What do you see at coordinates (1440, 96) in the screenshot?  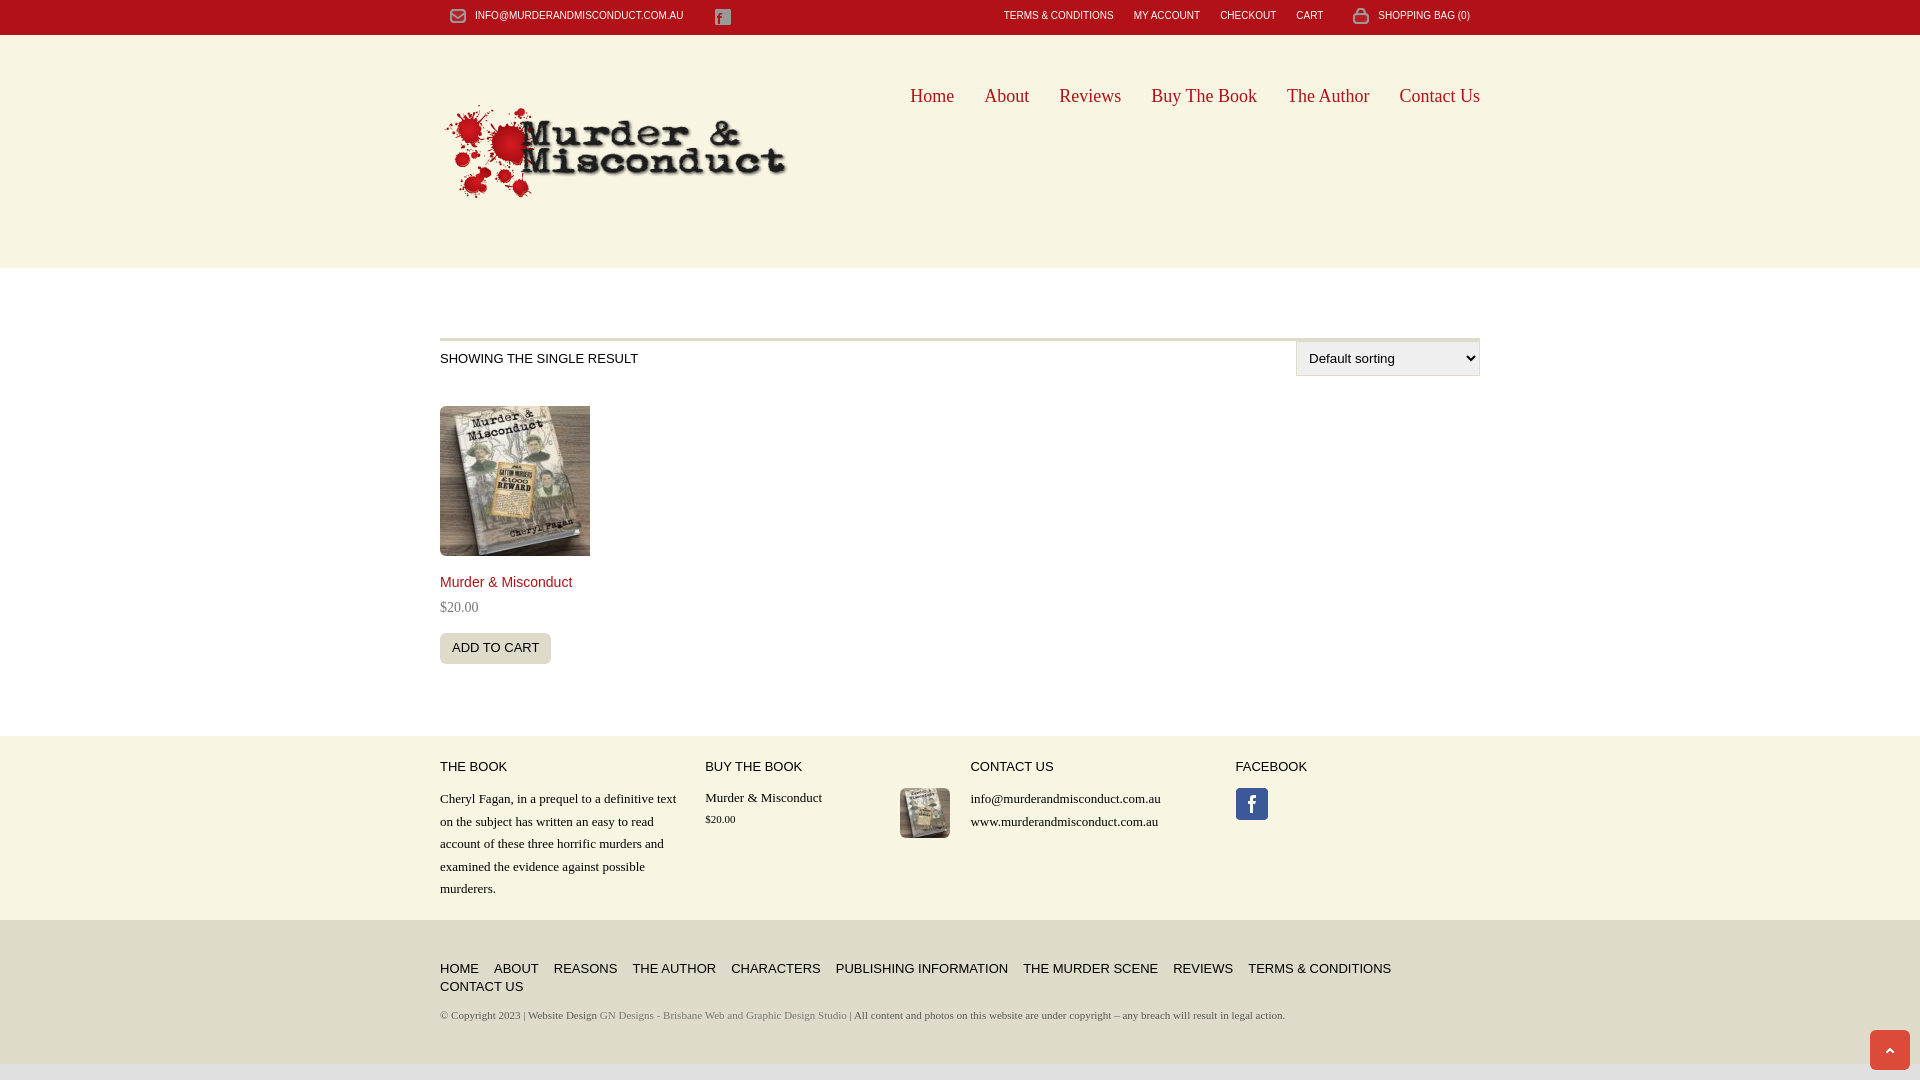 I see `Contact Us` at bounding box center [1440, 96].